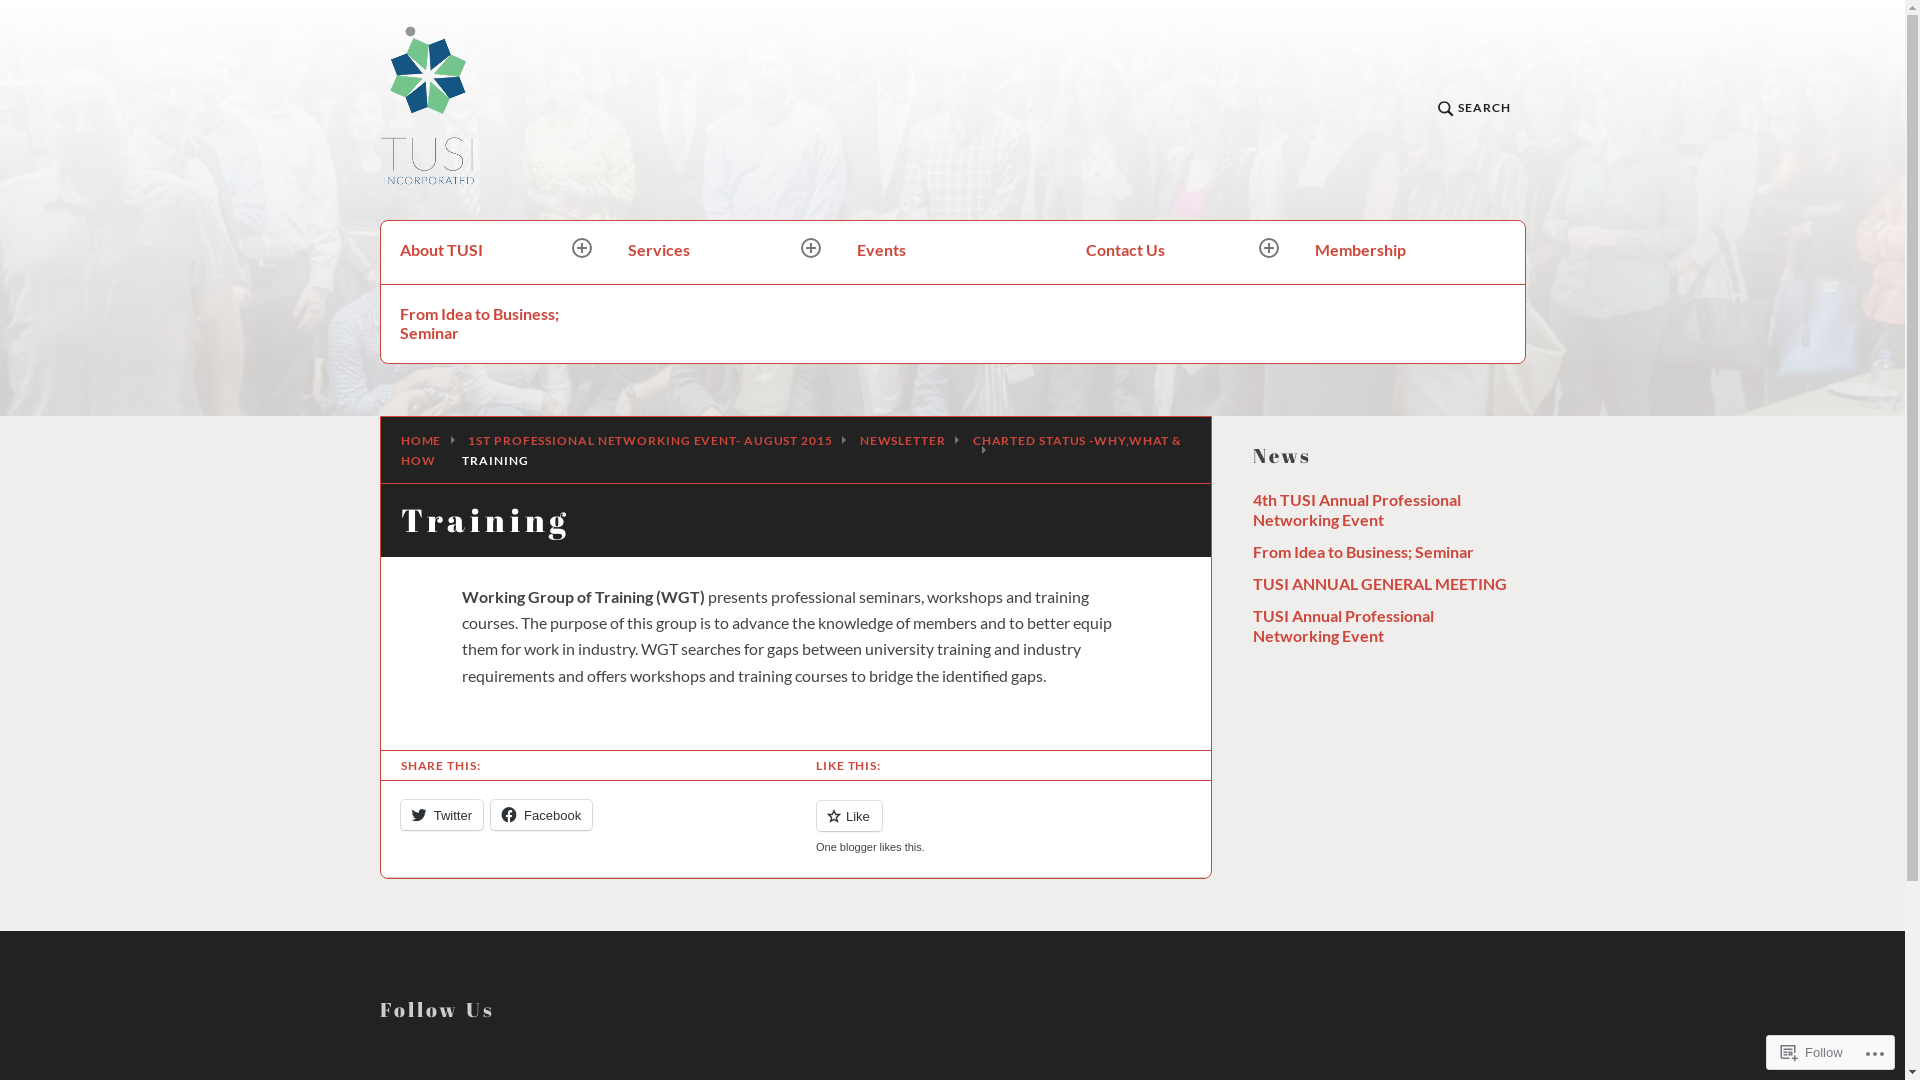 The width and height of the screenshot is (1920, 1080). Describe the element at coordinates (1342, 626) in the screenshot. I see `TUSI Annual Professional Networking Event` at that location.